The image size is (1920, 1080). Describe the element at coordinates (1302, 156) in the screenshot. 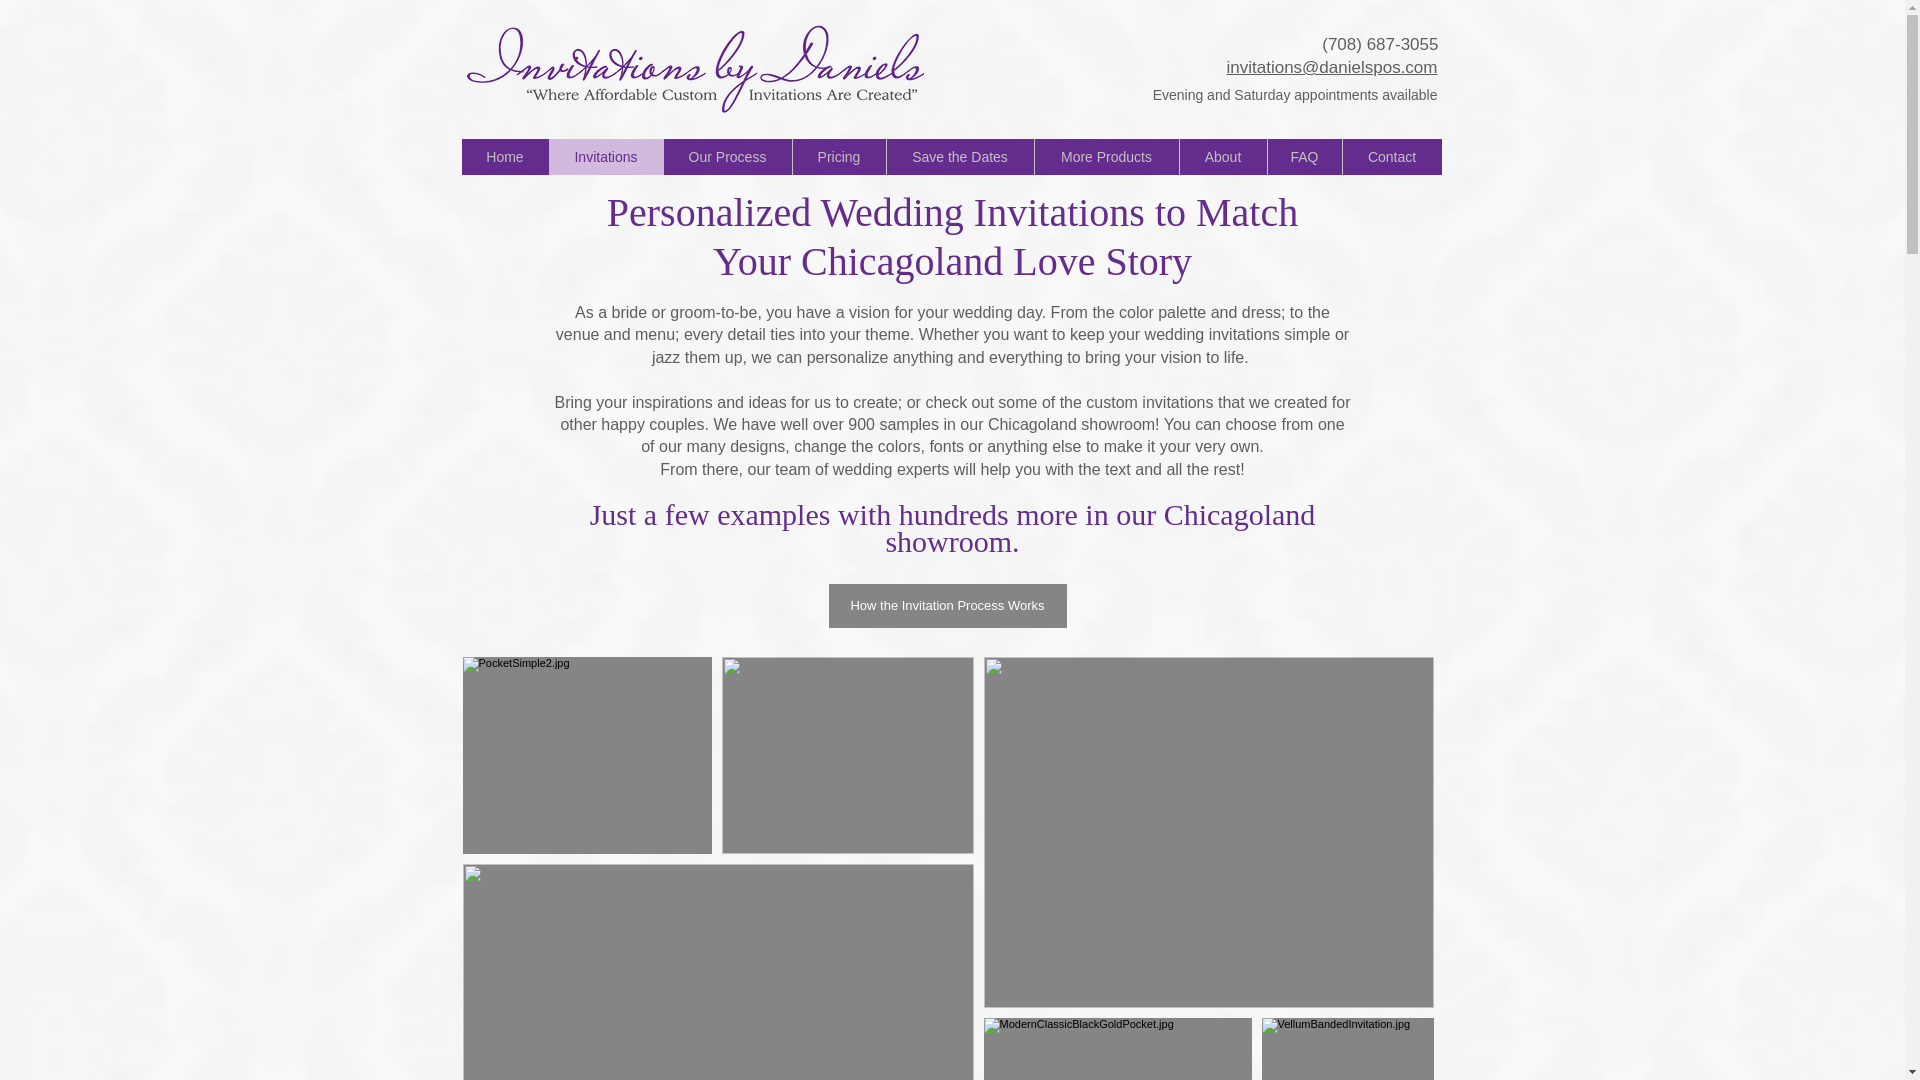

I see `FAQ` at that location.